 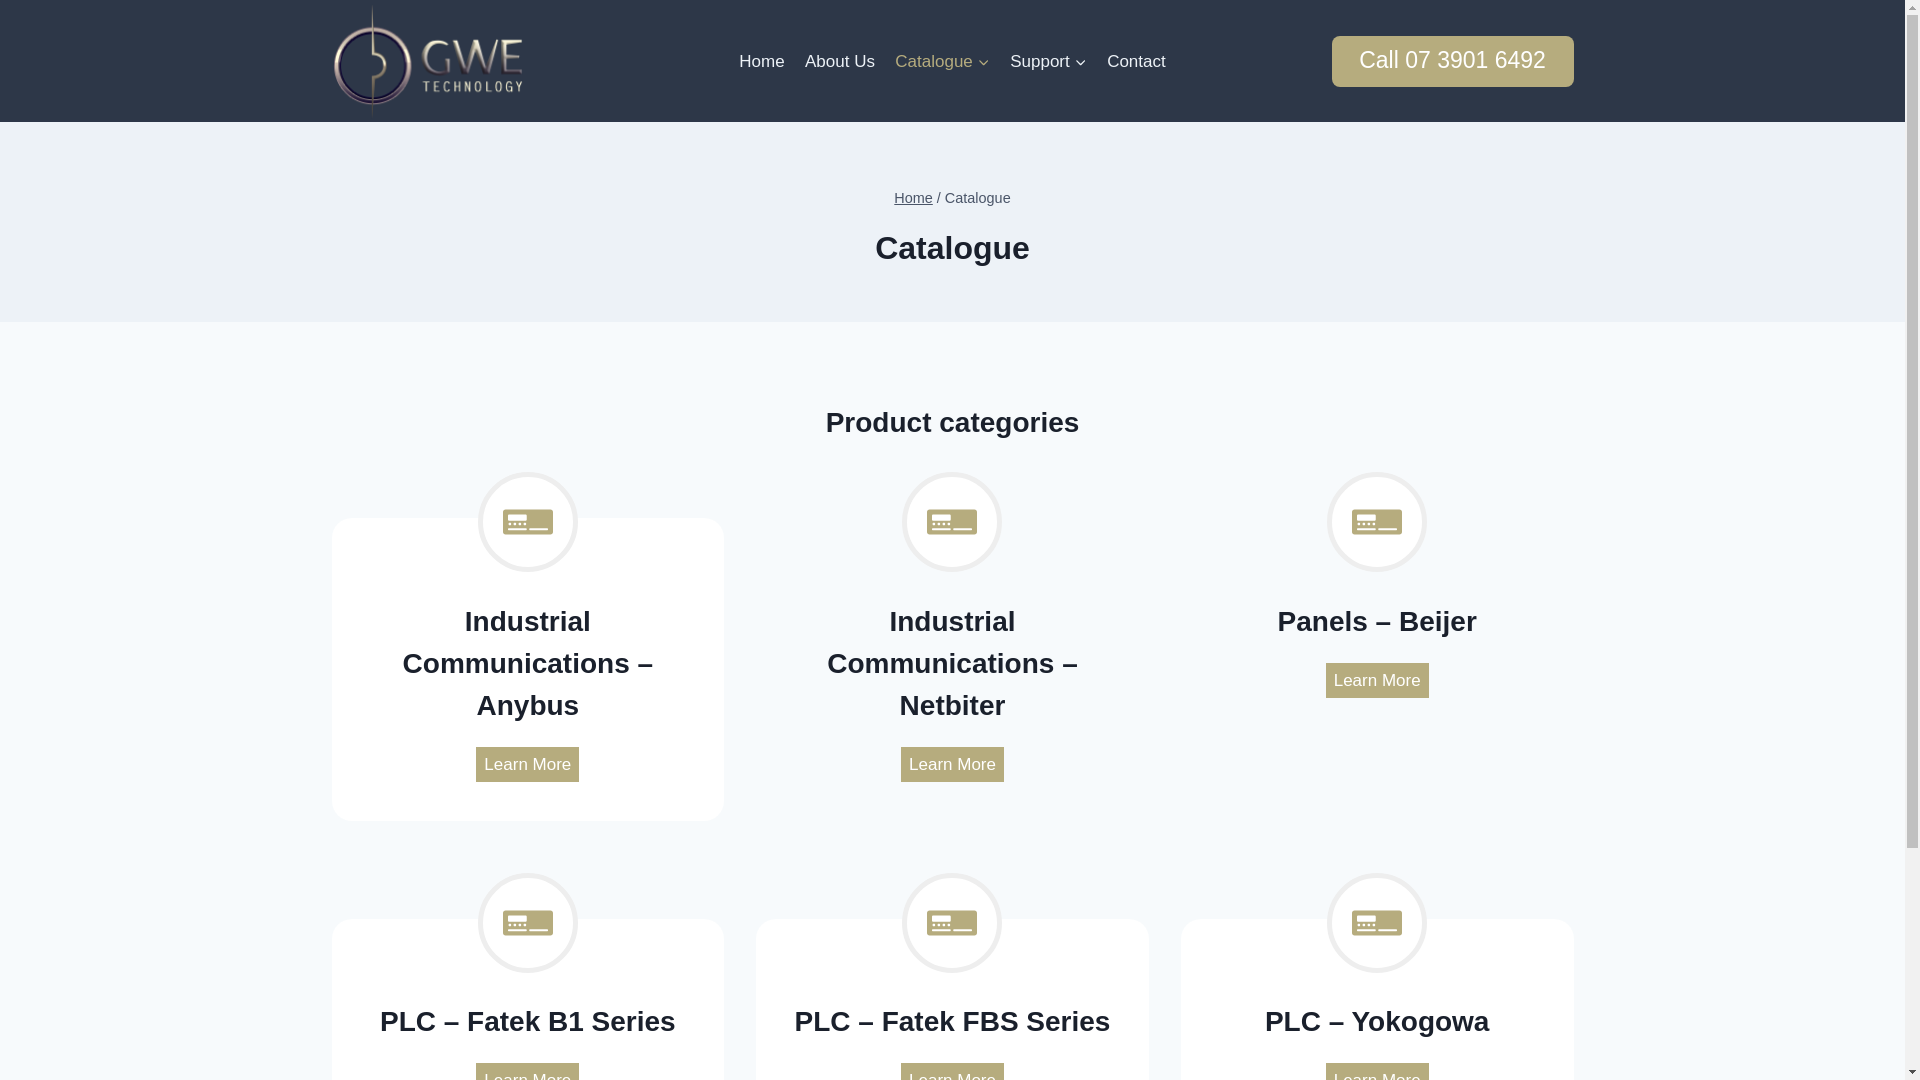 I want to click on Home, so click(x=914, y=198).